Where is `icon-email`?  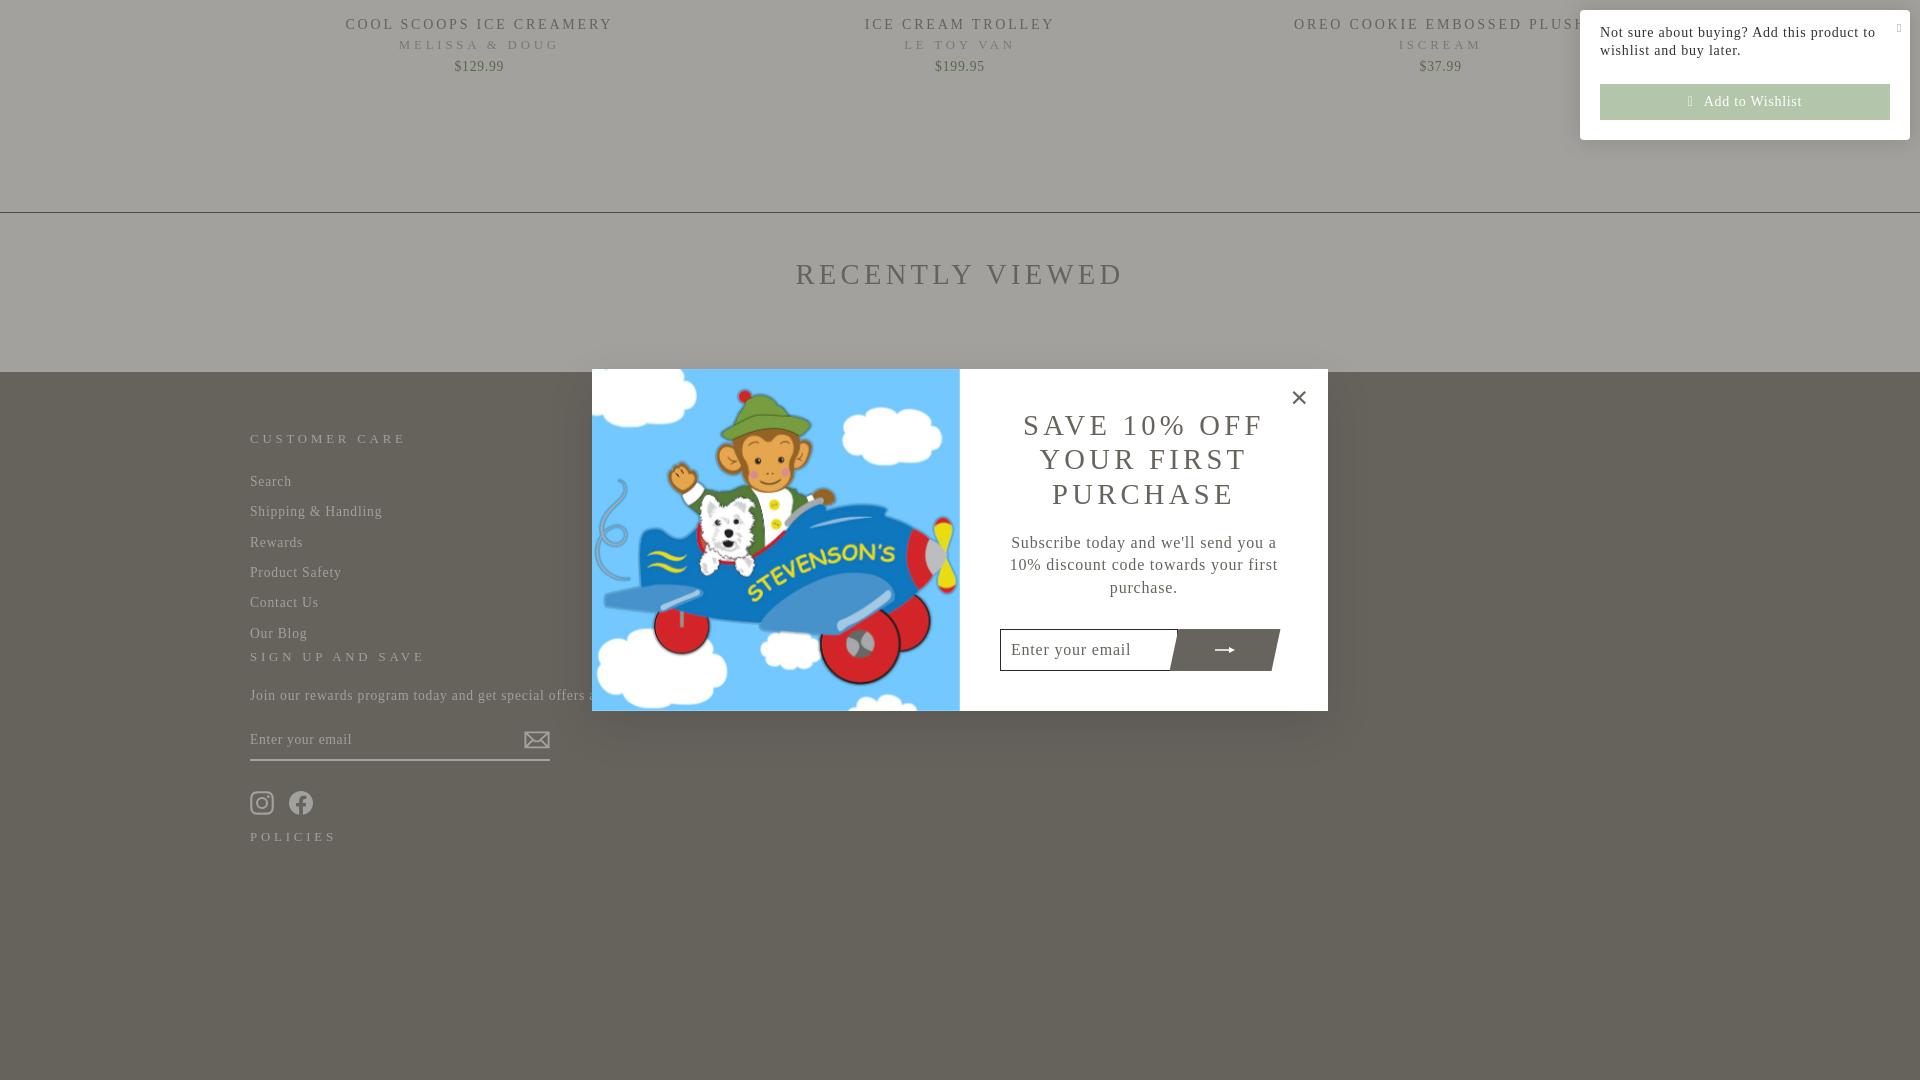
icon-email is located at coordinates (536, 739).